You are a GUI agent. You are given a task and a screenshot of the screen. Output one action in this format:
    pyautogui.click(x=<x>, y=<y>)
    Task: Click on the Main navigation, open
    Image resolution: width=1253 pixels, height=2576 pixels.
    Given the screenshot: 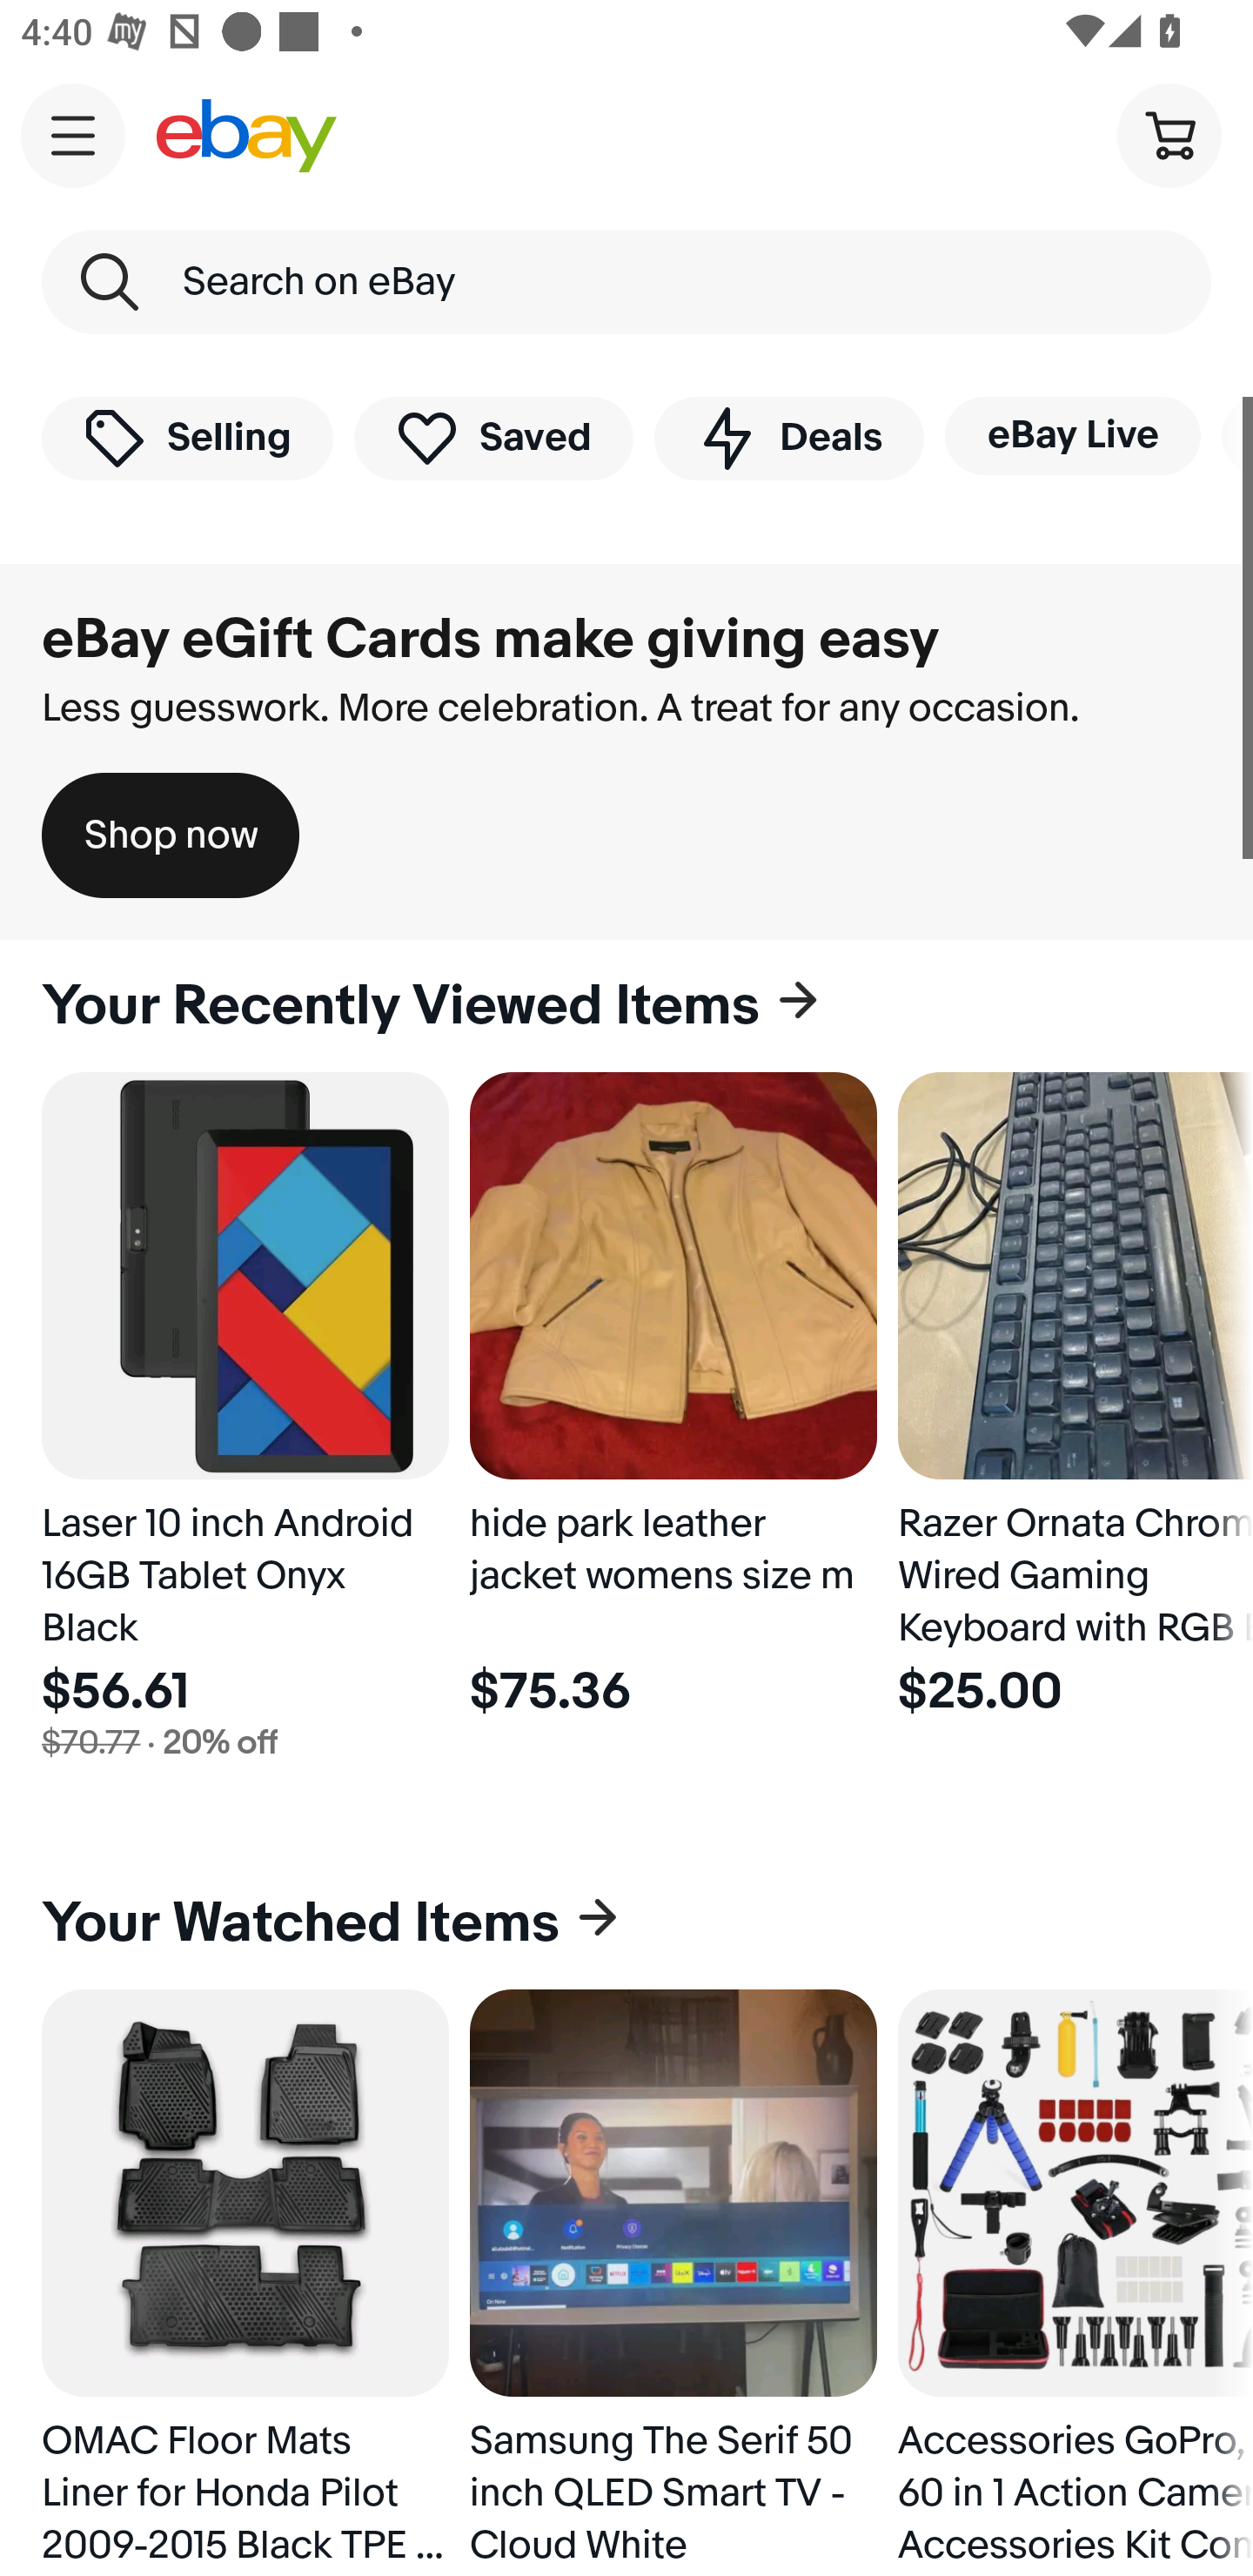 What is the action you would take?
    pyautogui.click(x=73, y=135)
    